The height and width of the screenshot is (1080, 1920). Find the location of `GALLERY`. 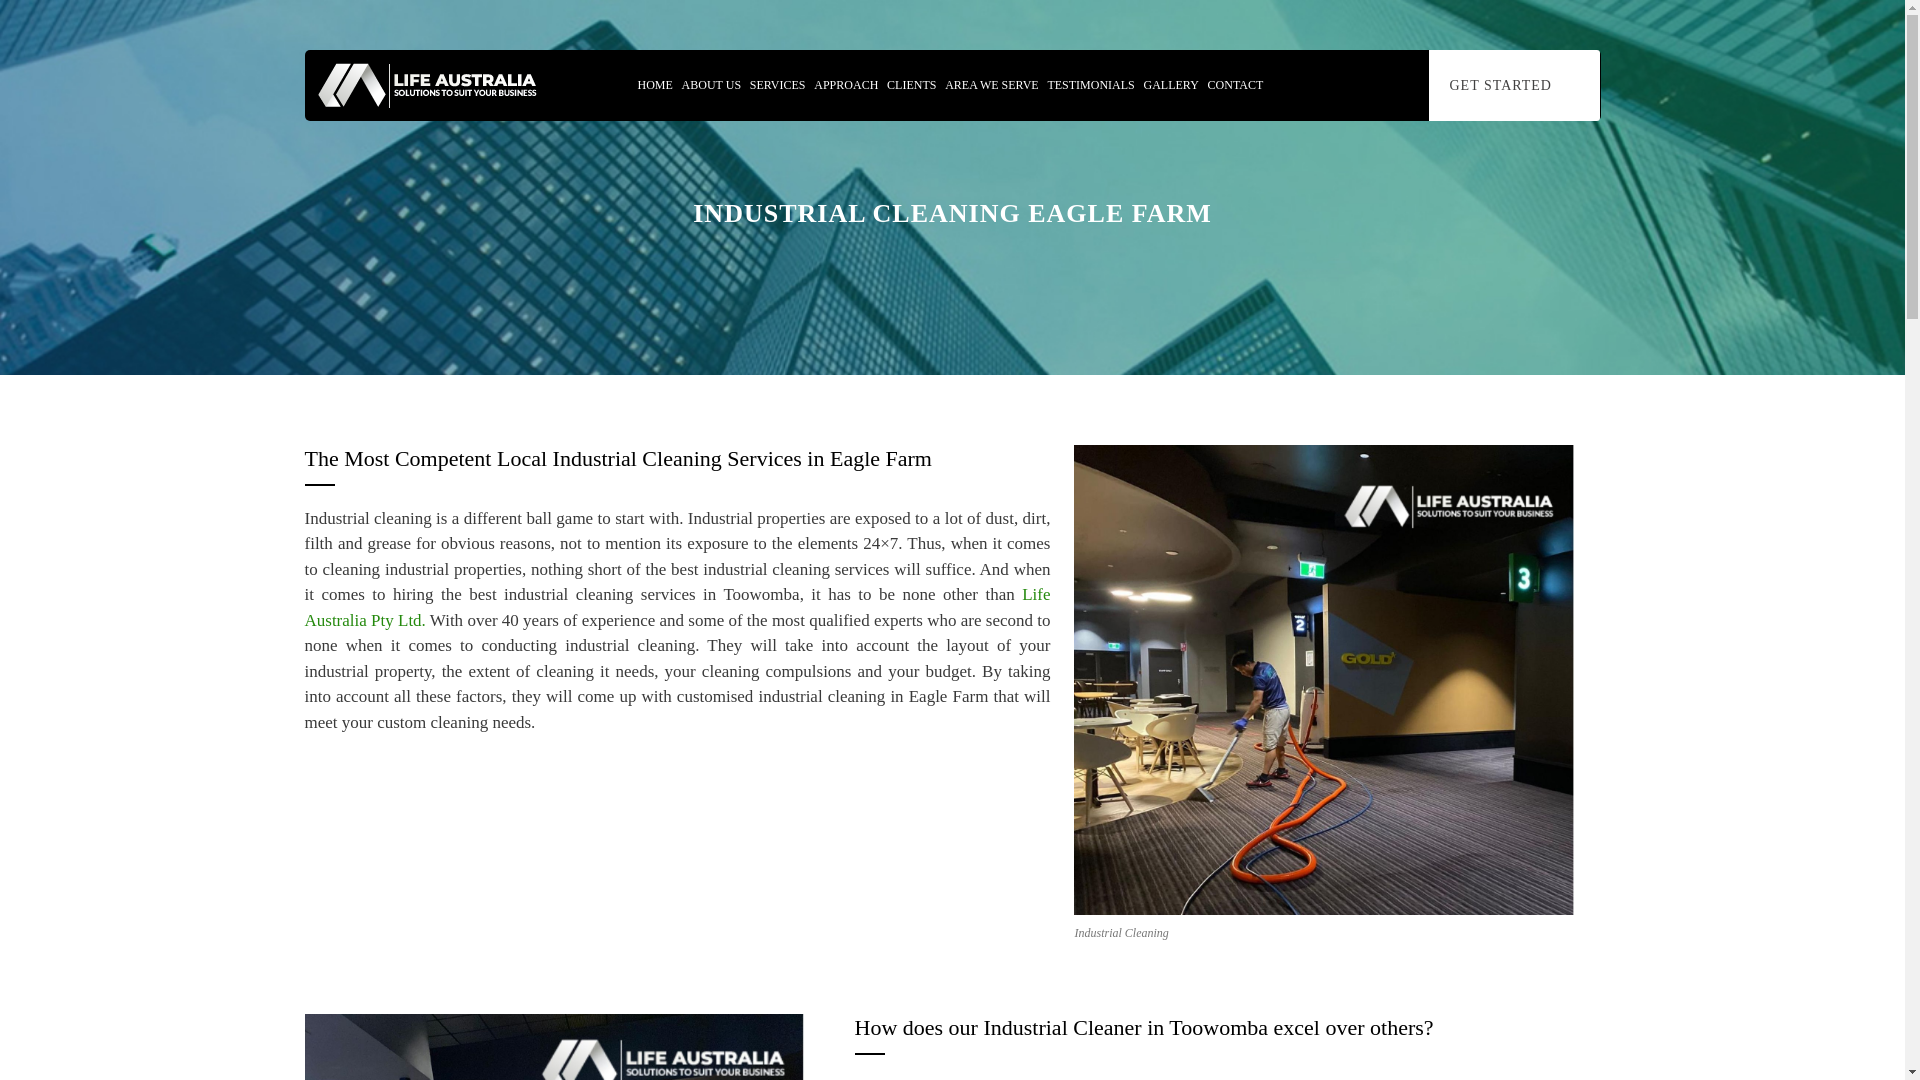

GALLERY is located at coordinates (1170, 84).